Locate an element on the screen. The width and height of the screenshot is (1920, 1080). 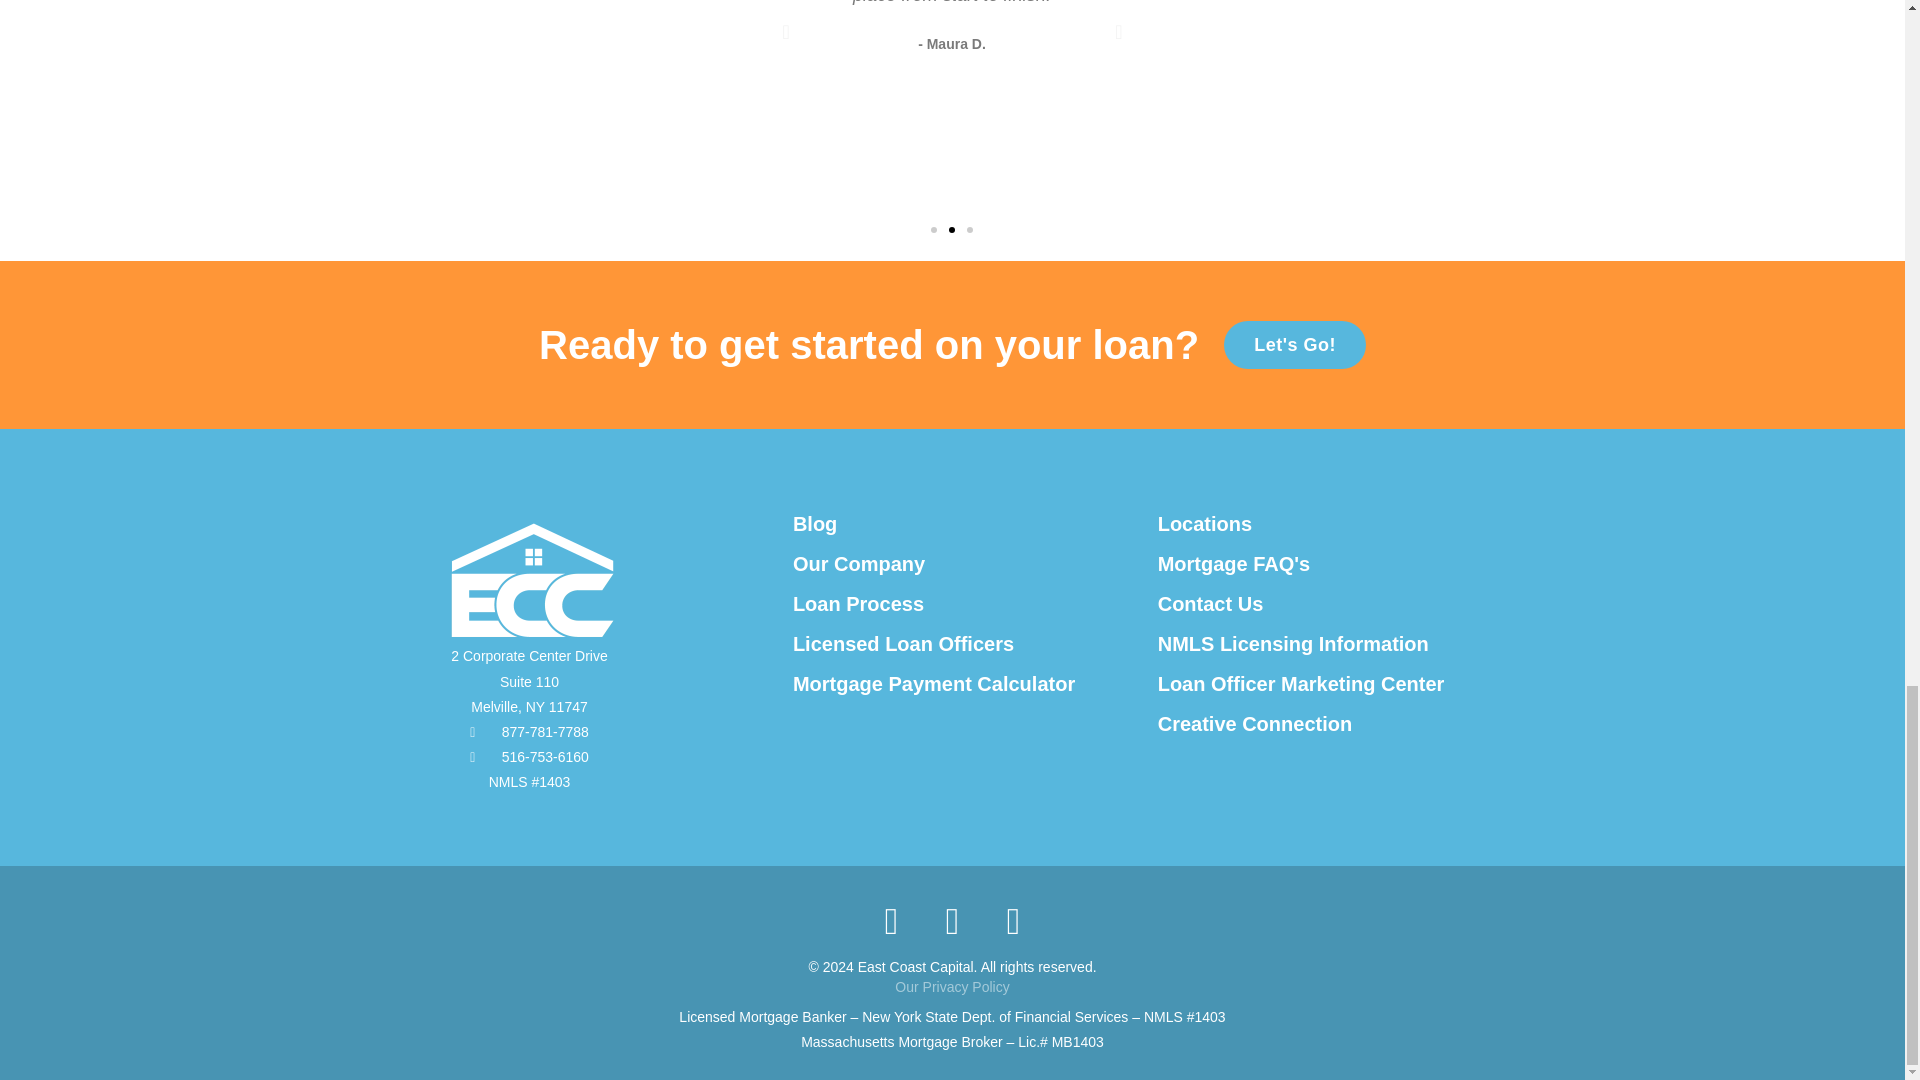
Creative Connection is located at coordinates (1254, 724).